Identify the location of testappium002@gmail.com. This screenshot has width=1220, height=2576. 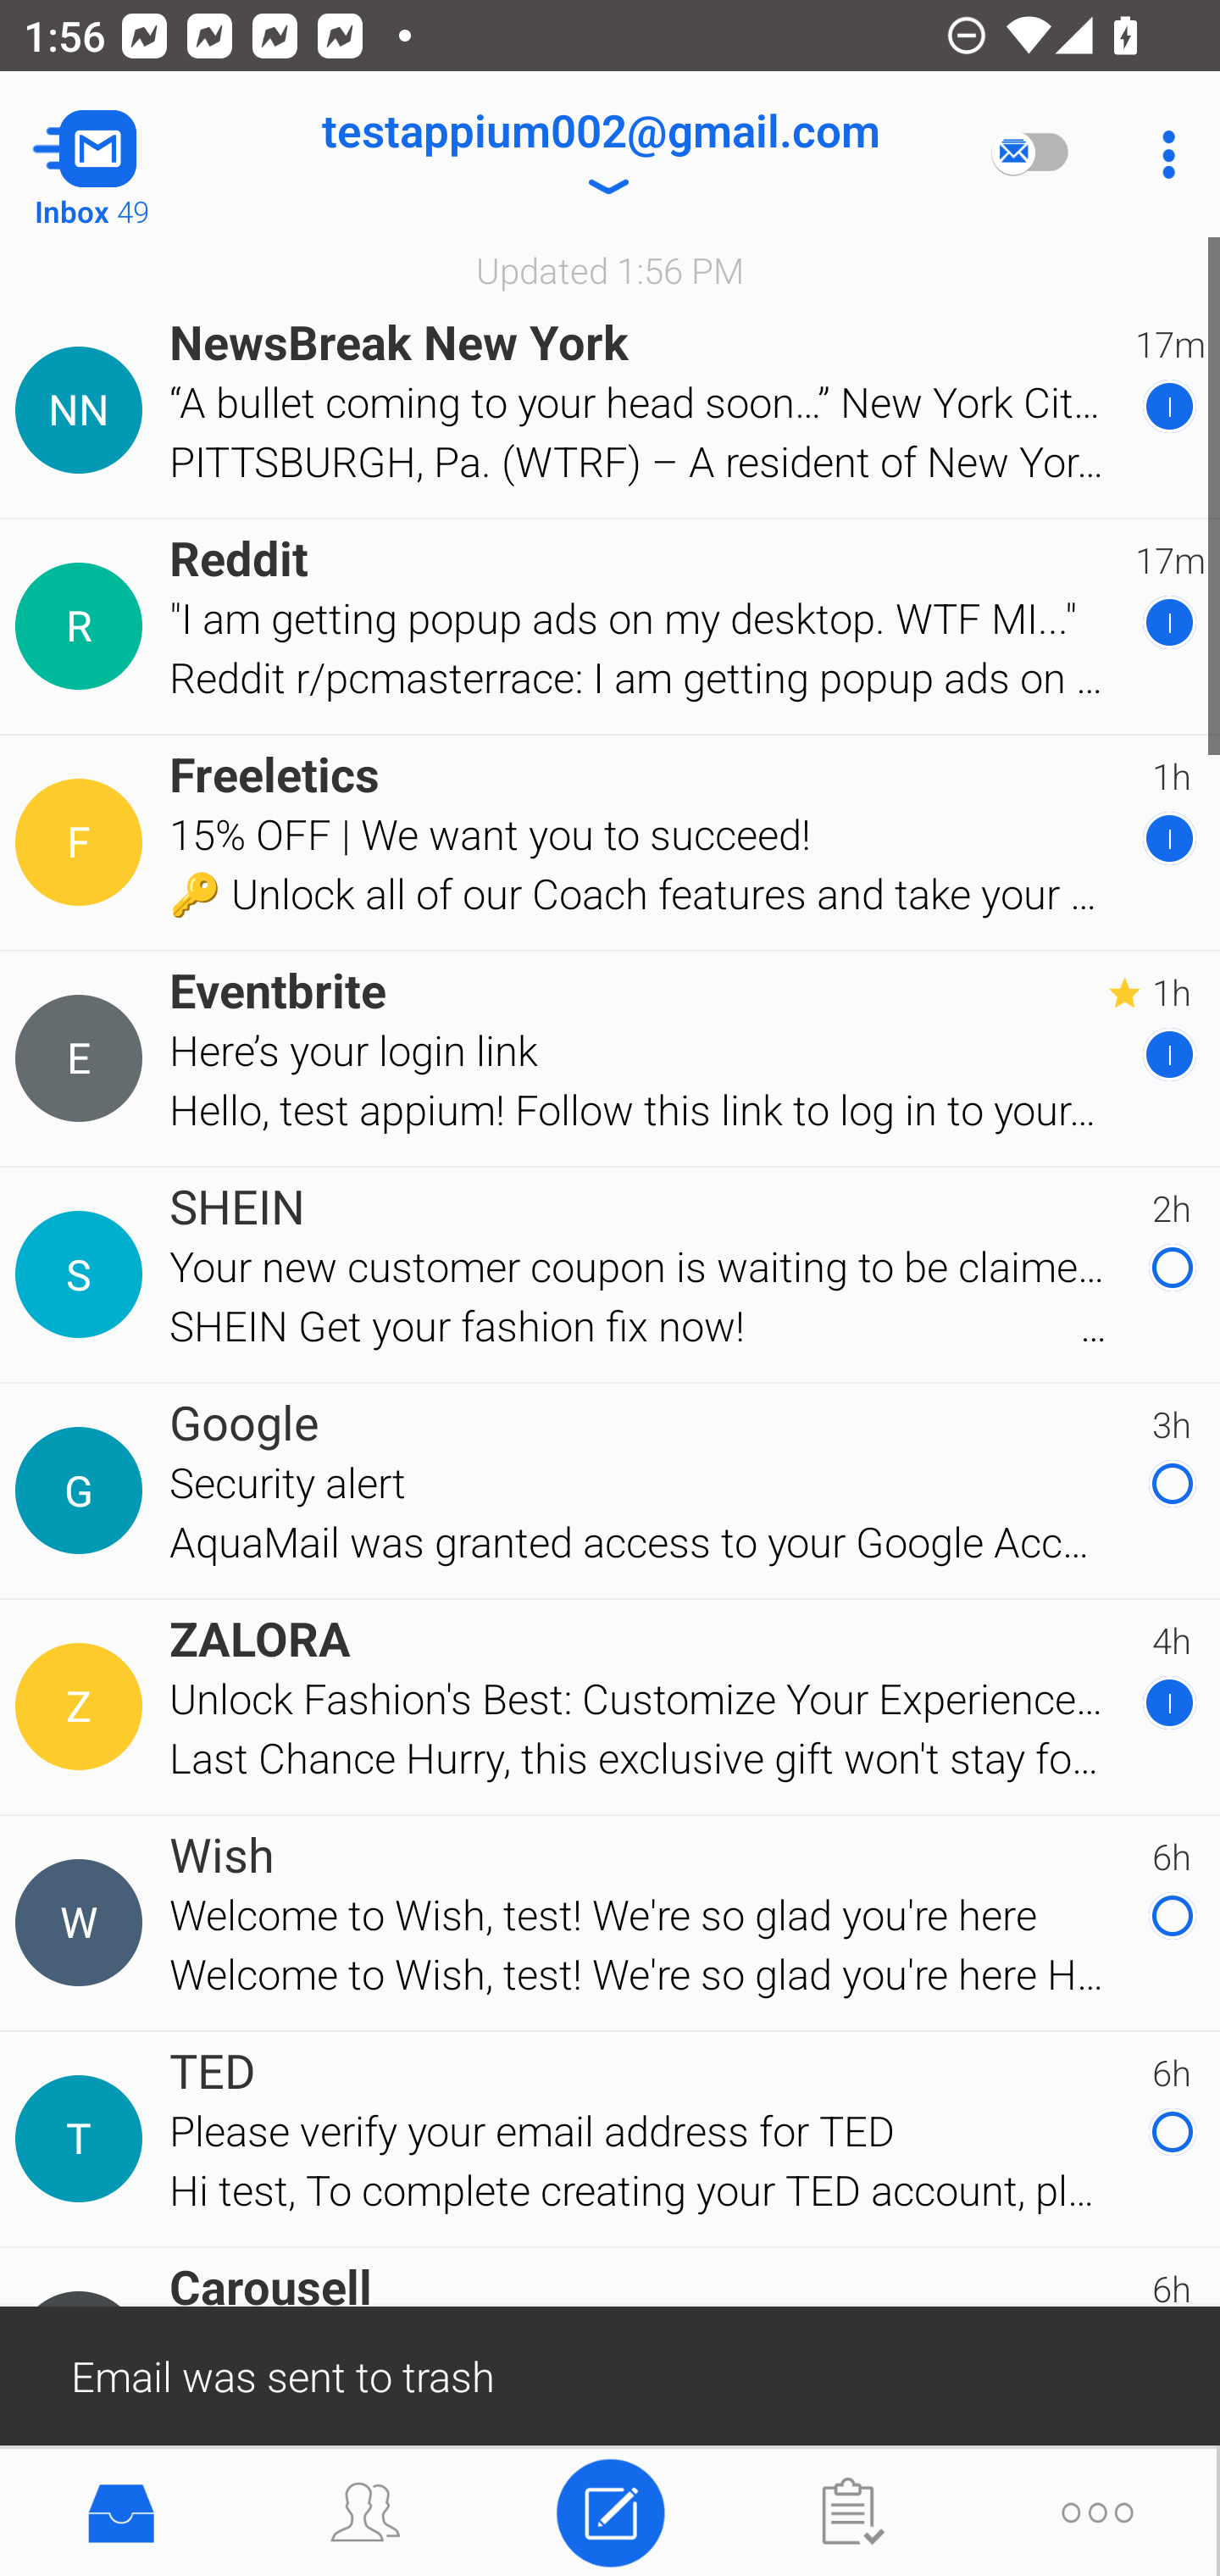
(600, 154).